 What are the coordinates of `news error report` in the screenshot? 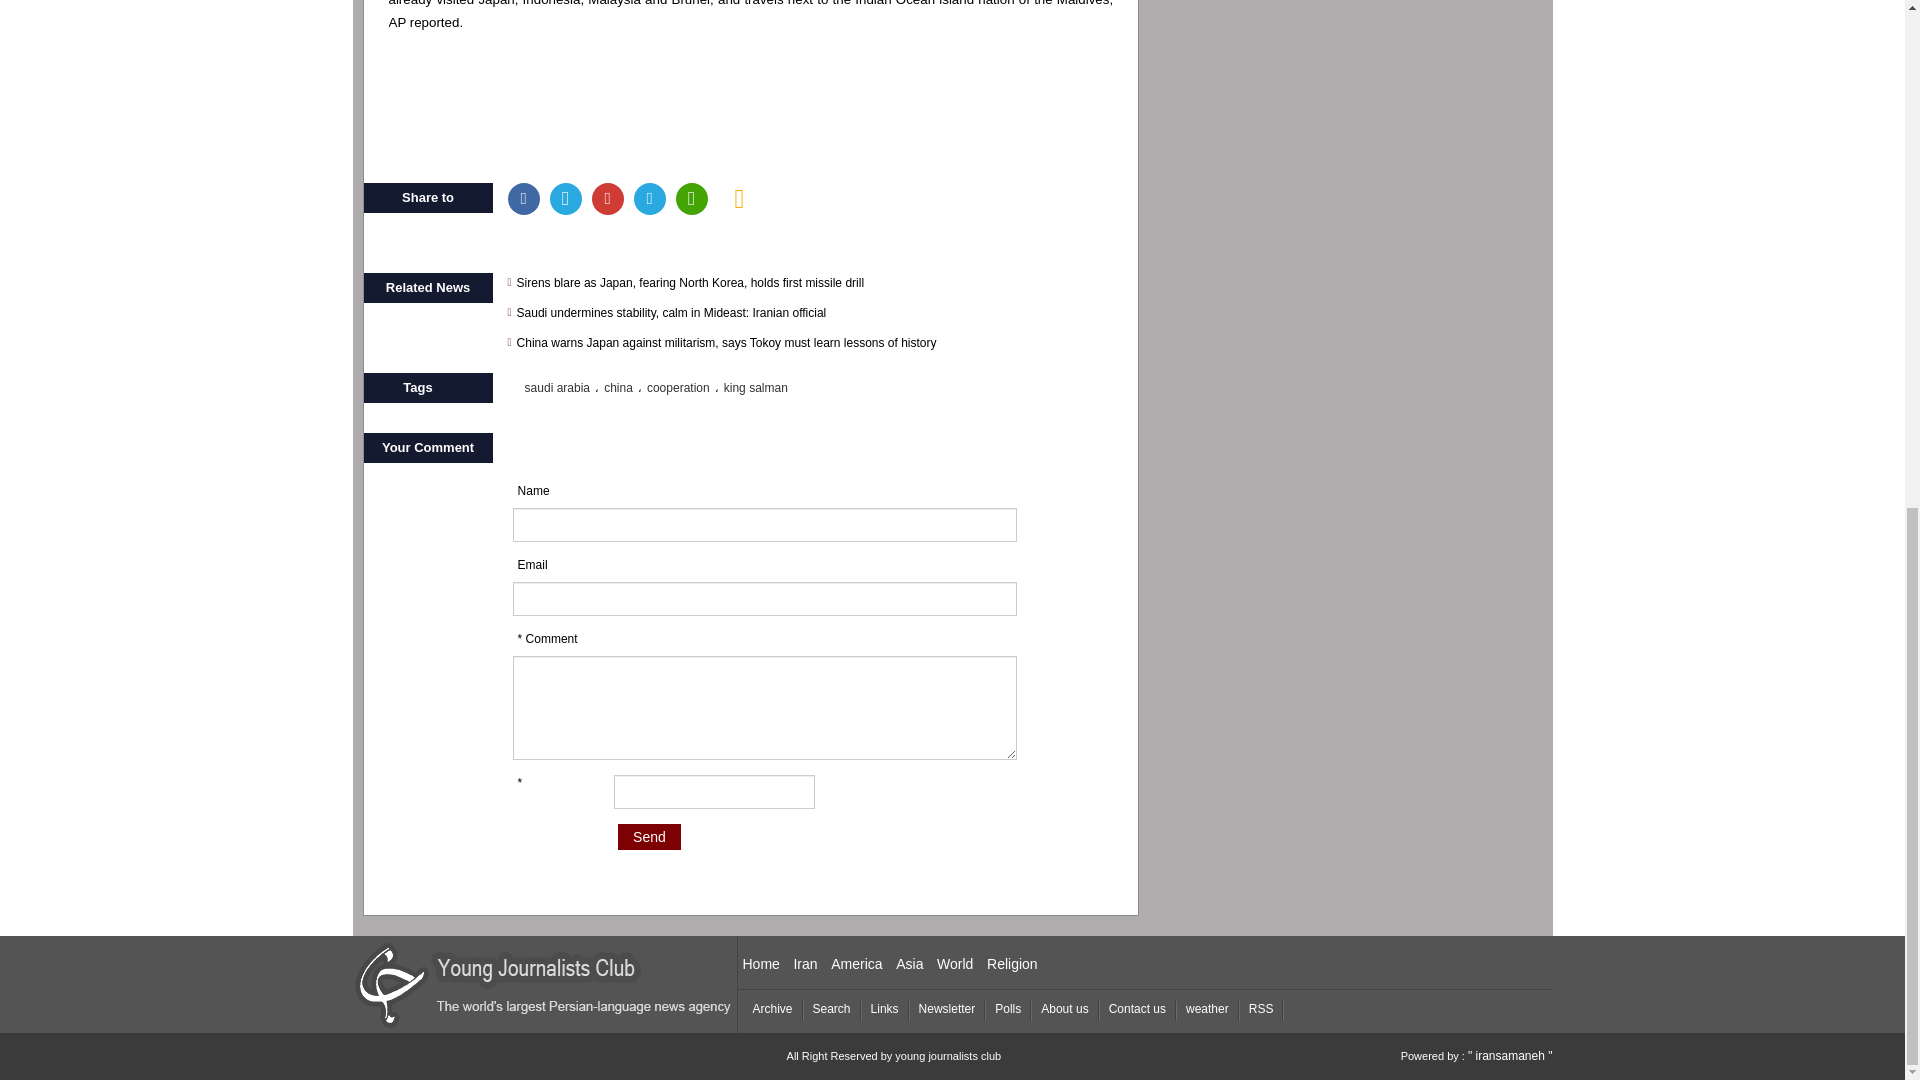 It's located at (740, 198).